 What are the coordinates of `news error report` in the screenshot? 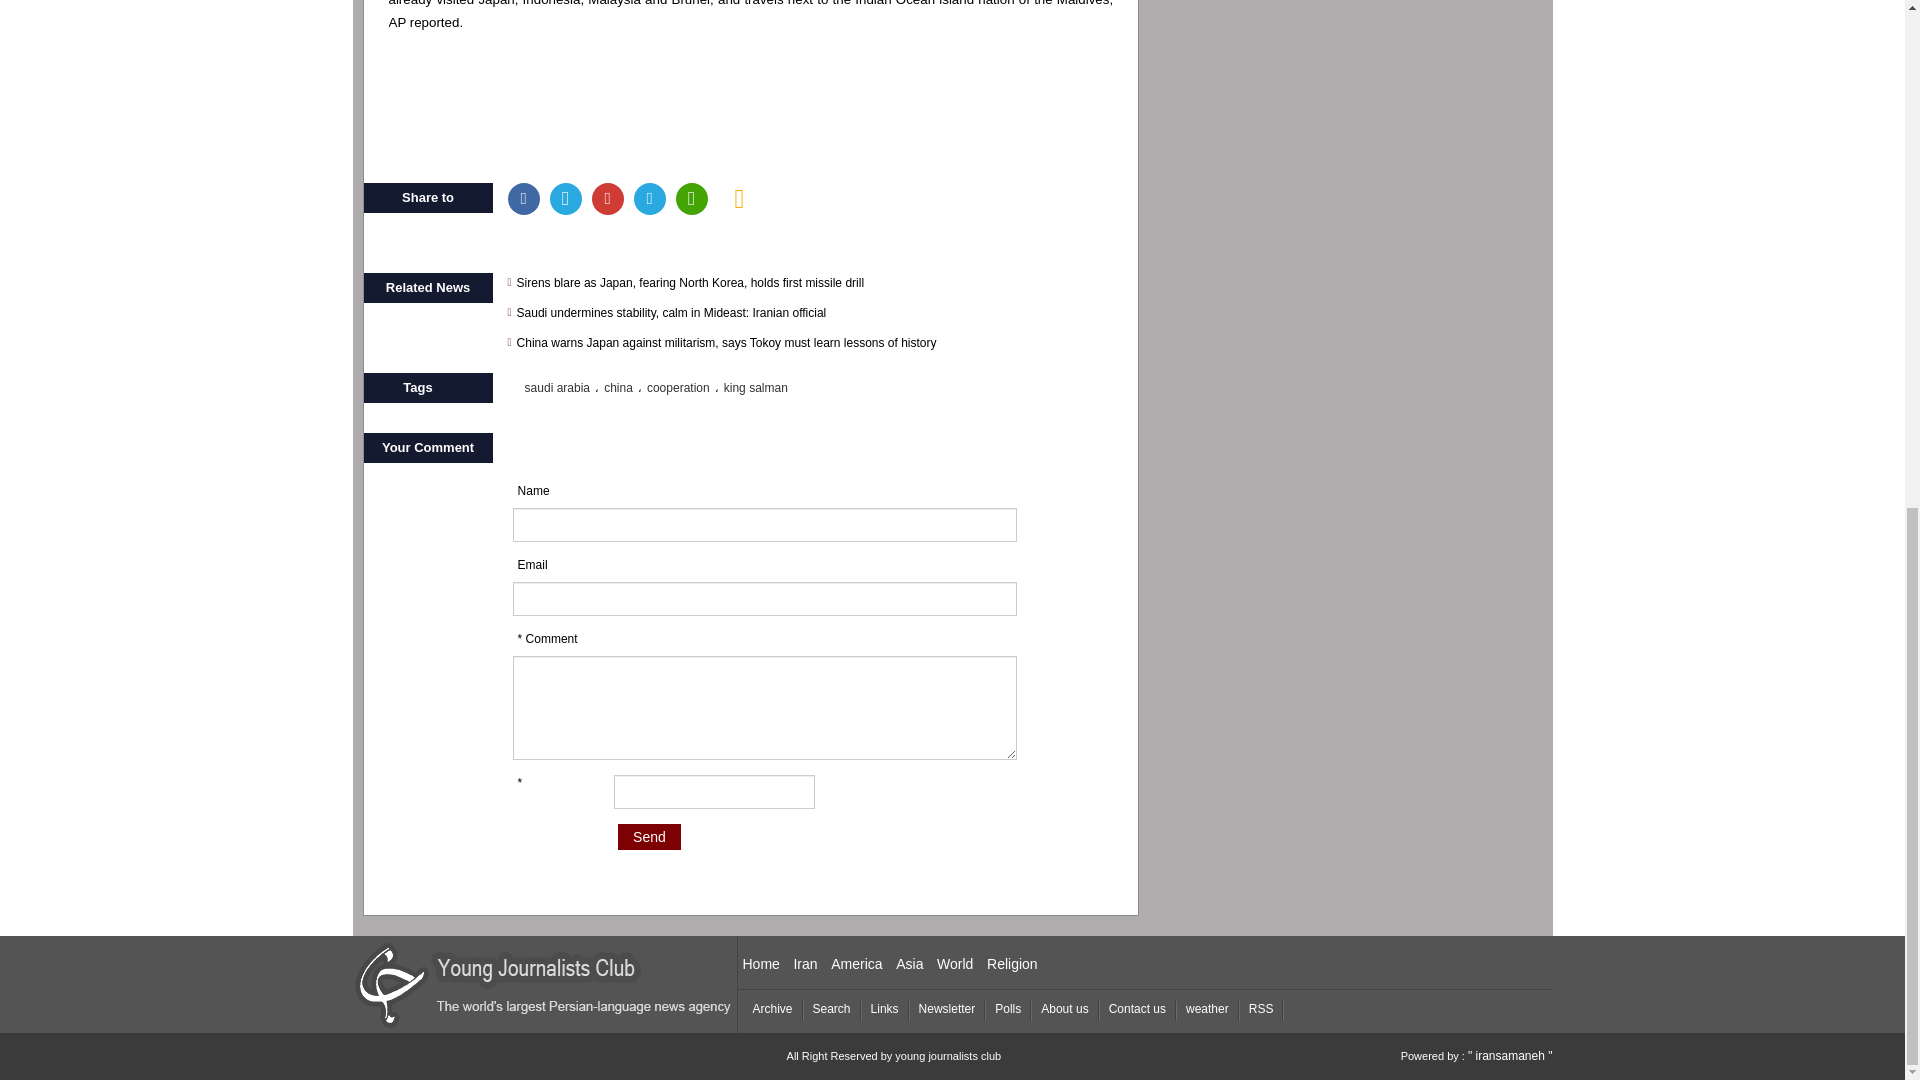 It's located at (740, 198).